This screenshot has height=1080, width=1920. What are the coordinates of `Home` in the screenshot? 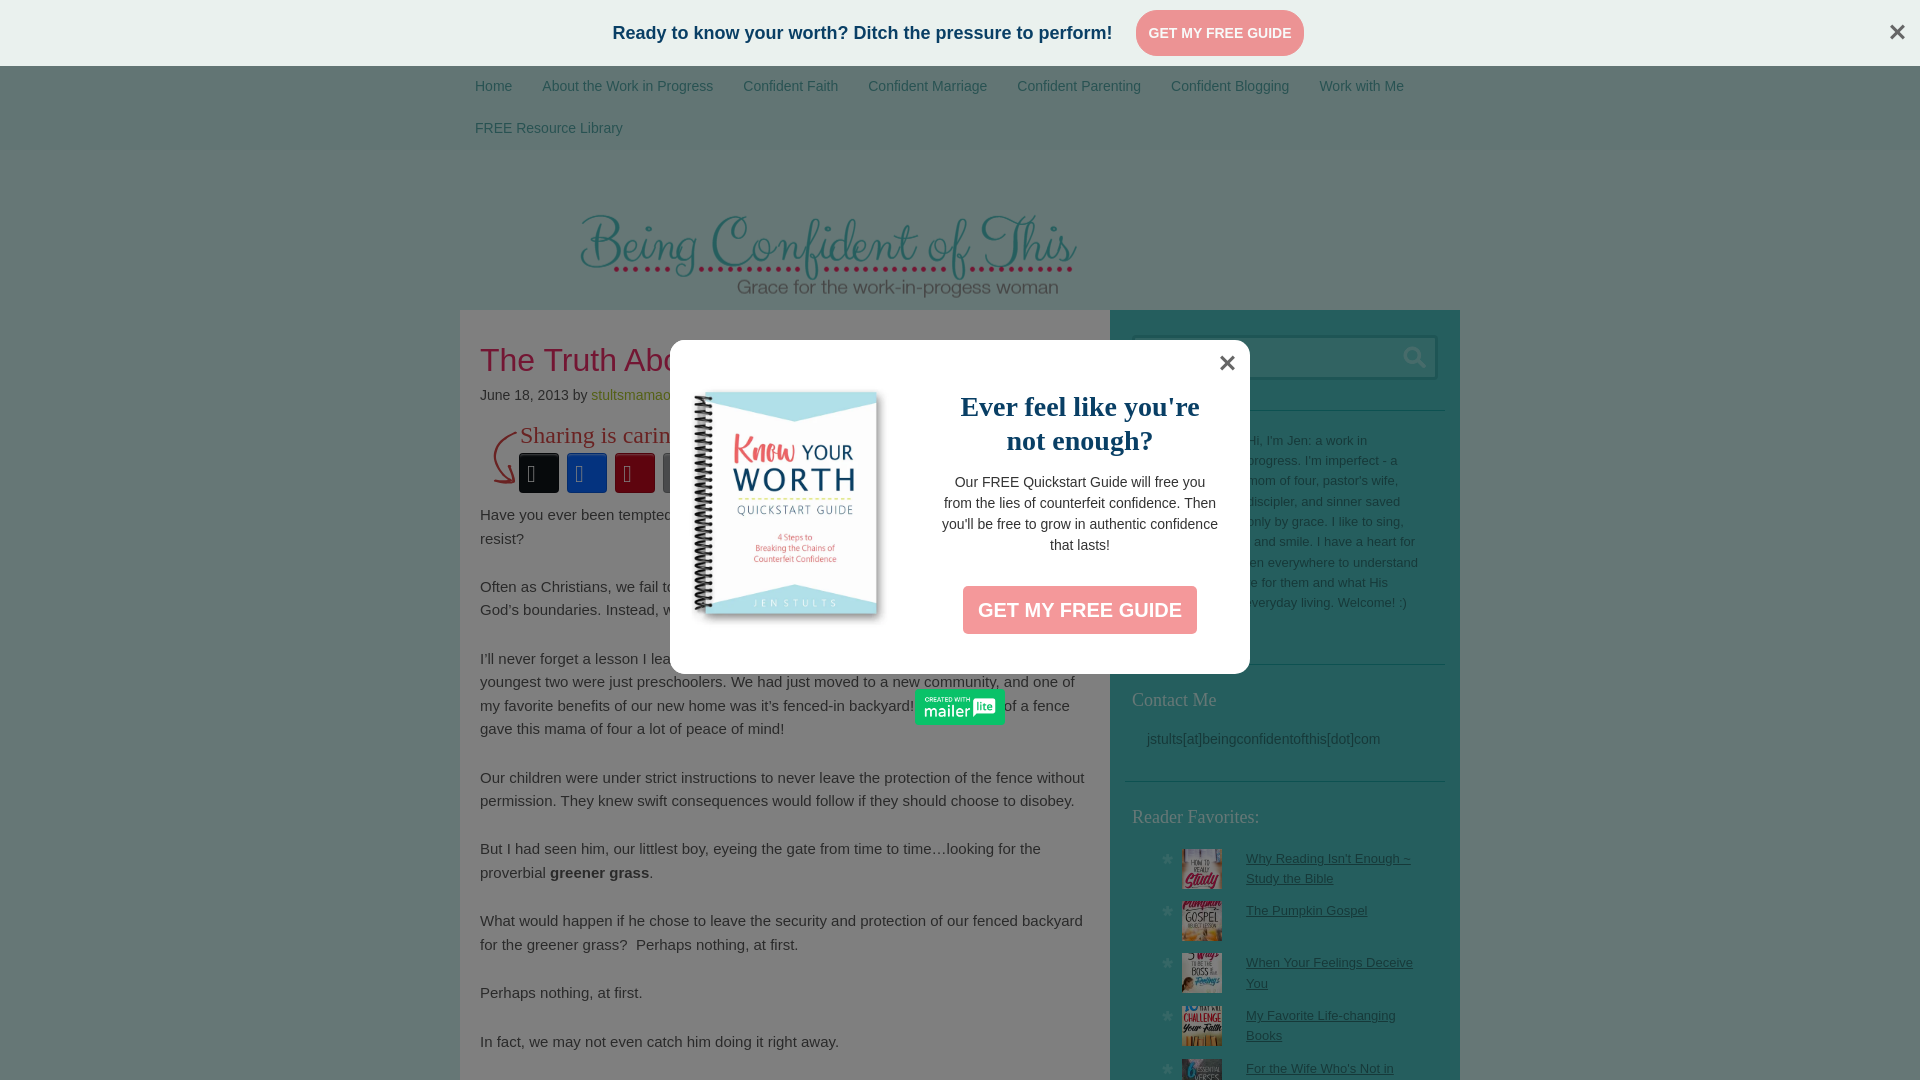 It's located at (493, 86).